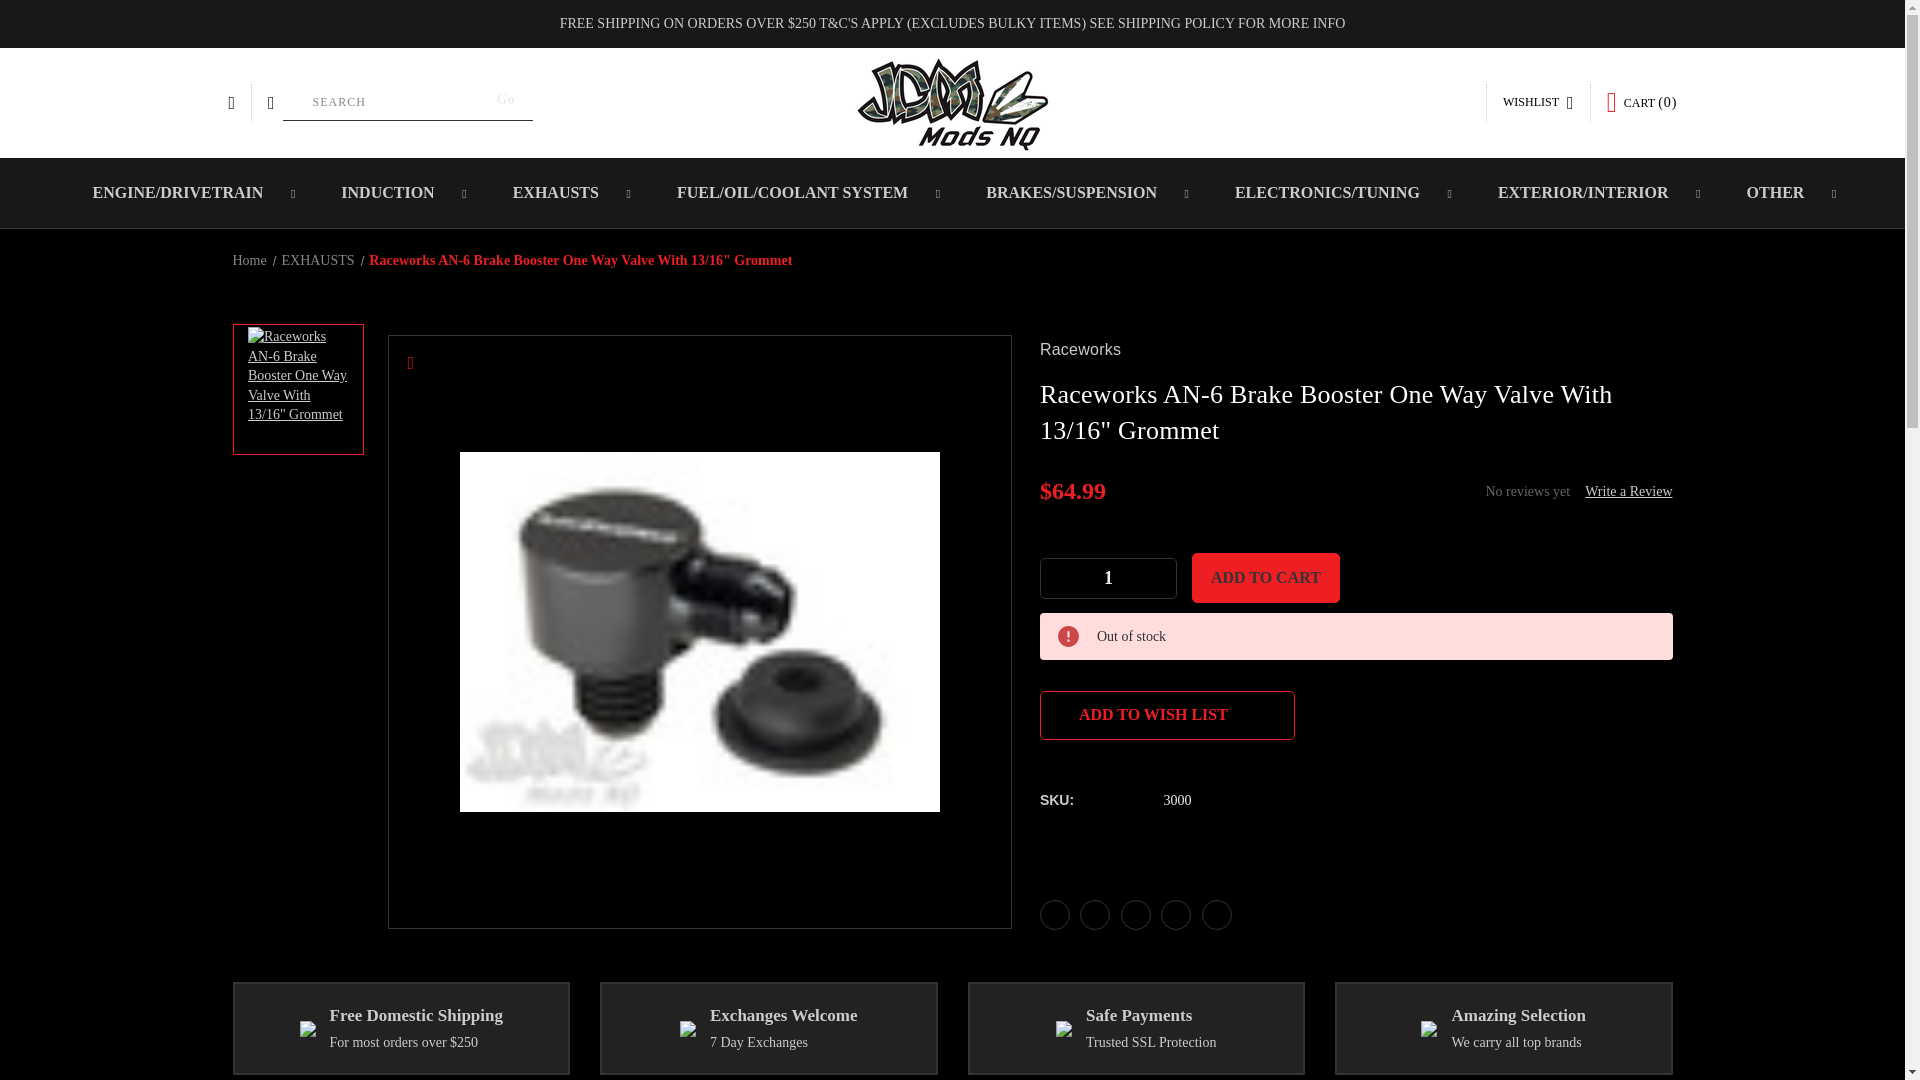 This screenshot has width=1920, height=1080. What do you see at coordinates (1216, 914) in the screenshot?
I see `Pinterest` at bounding box center [1216, 914].